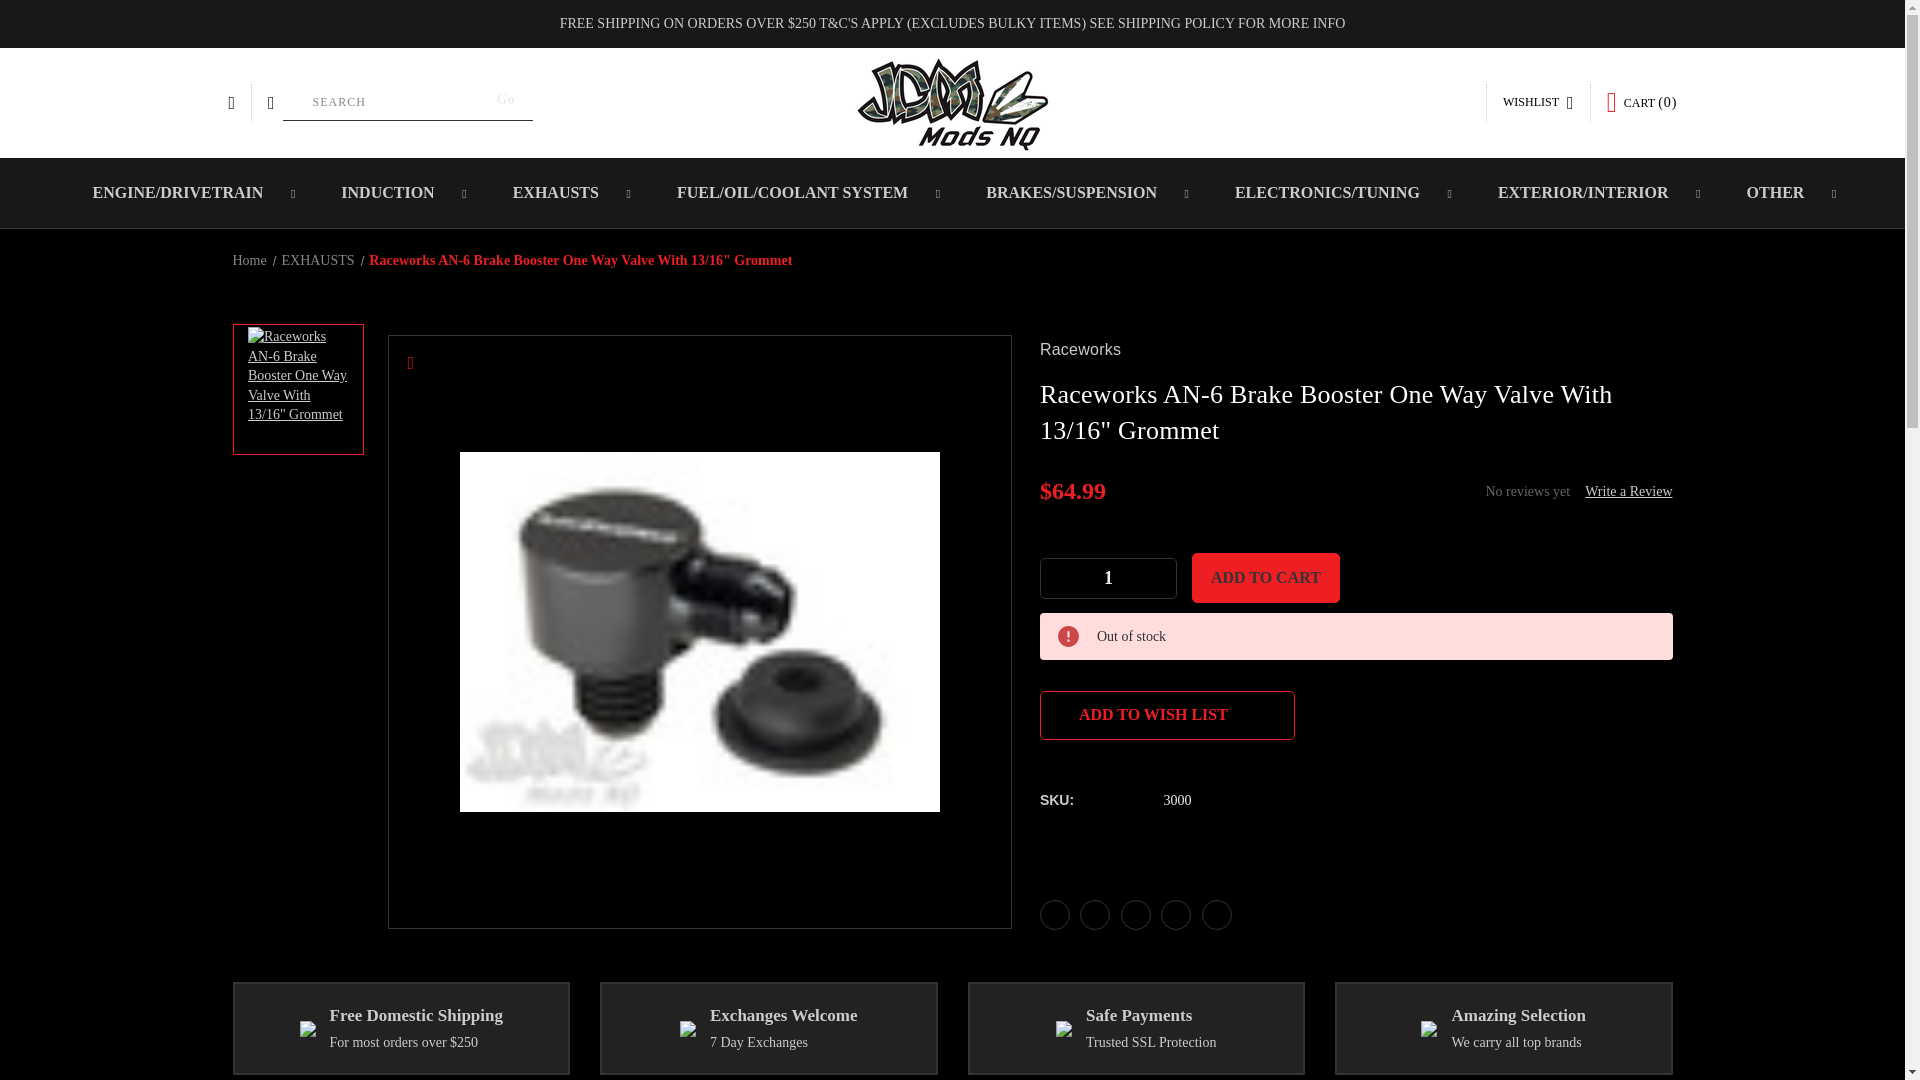 This screenshot has width=1920, height=1080. What do you see at coordinates (1216, 914) in the screenshot?
I see `Pinterest` at bounding box center [1216, 914].